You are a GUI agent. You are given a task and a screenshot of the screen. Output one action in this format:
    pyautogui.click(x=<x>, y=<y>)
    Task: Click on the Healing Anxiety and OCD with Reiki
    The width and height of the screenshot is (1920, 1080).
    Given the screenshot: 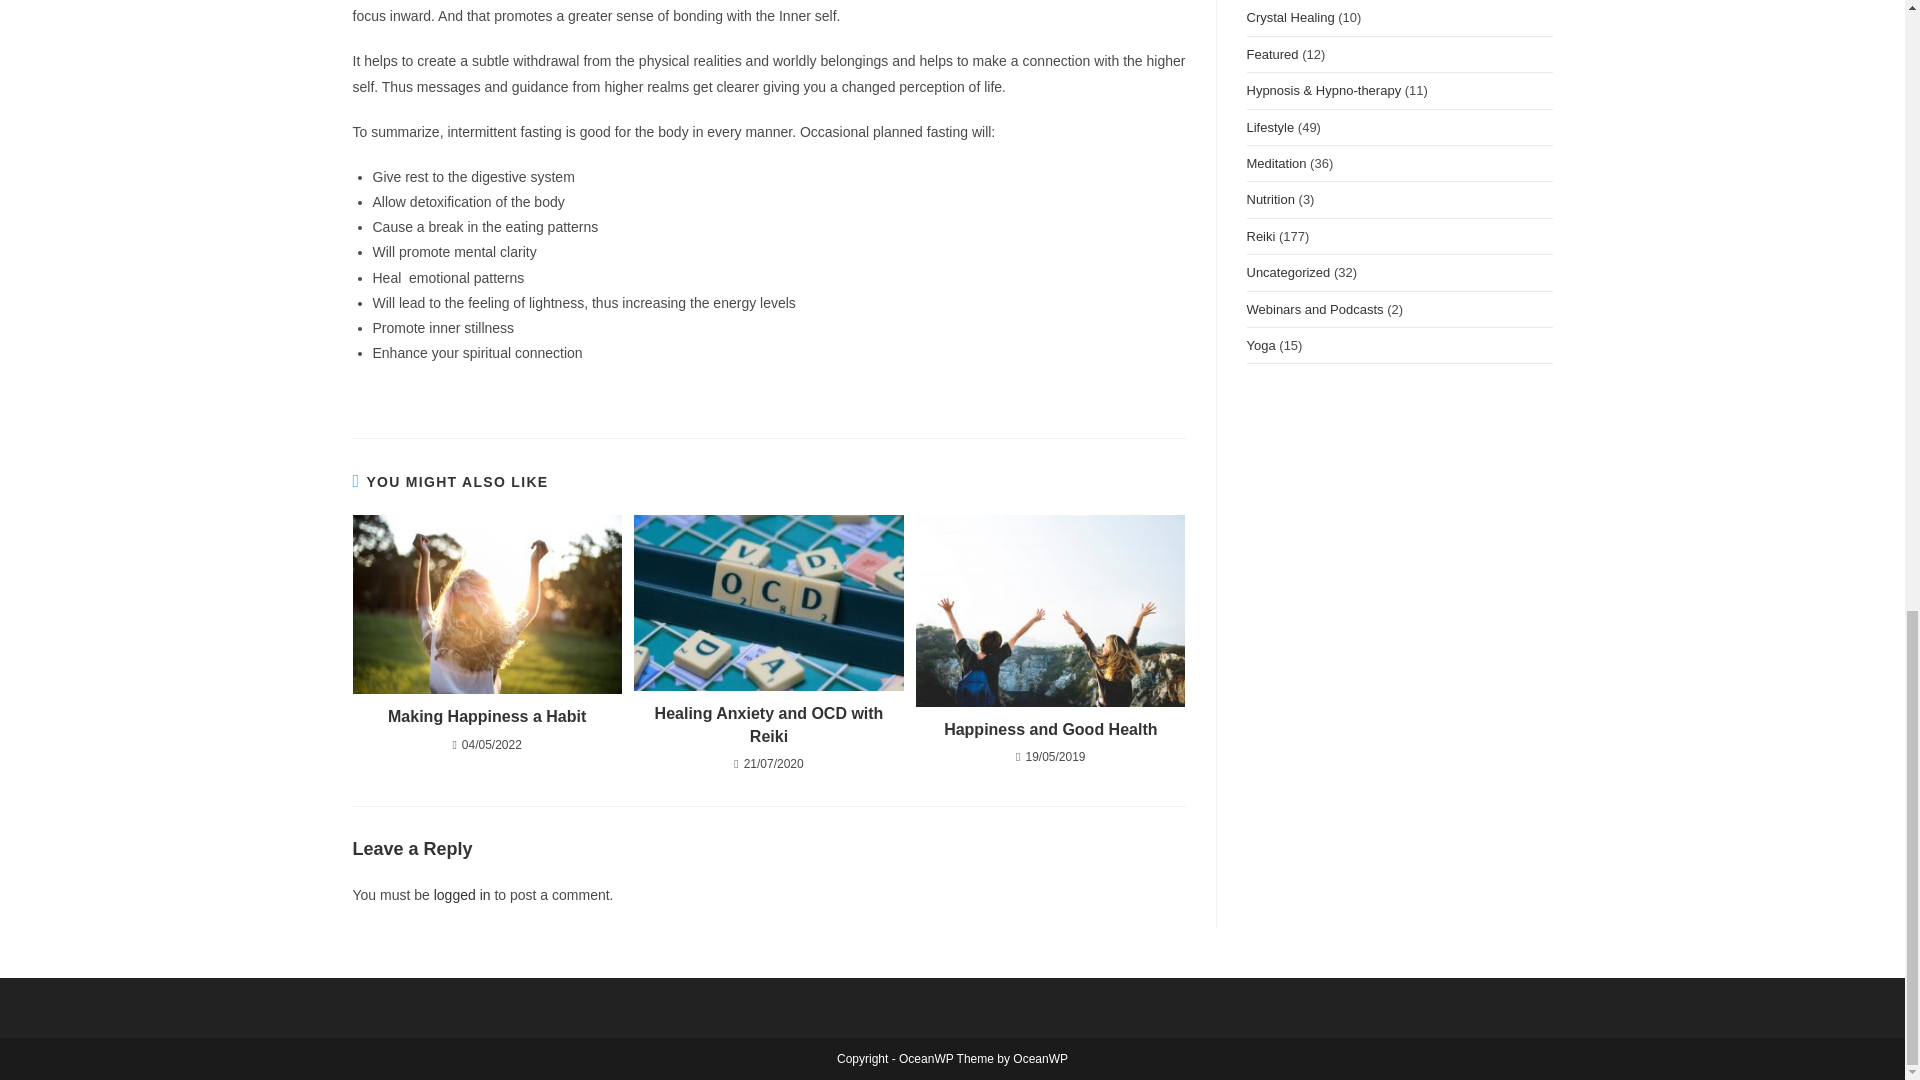 What is the action you would take?
    pyautogui.click(x=768, y=726)
    